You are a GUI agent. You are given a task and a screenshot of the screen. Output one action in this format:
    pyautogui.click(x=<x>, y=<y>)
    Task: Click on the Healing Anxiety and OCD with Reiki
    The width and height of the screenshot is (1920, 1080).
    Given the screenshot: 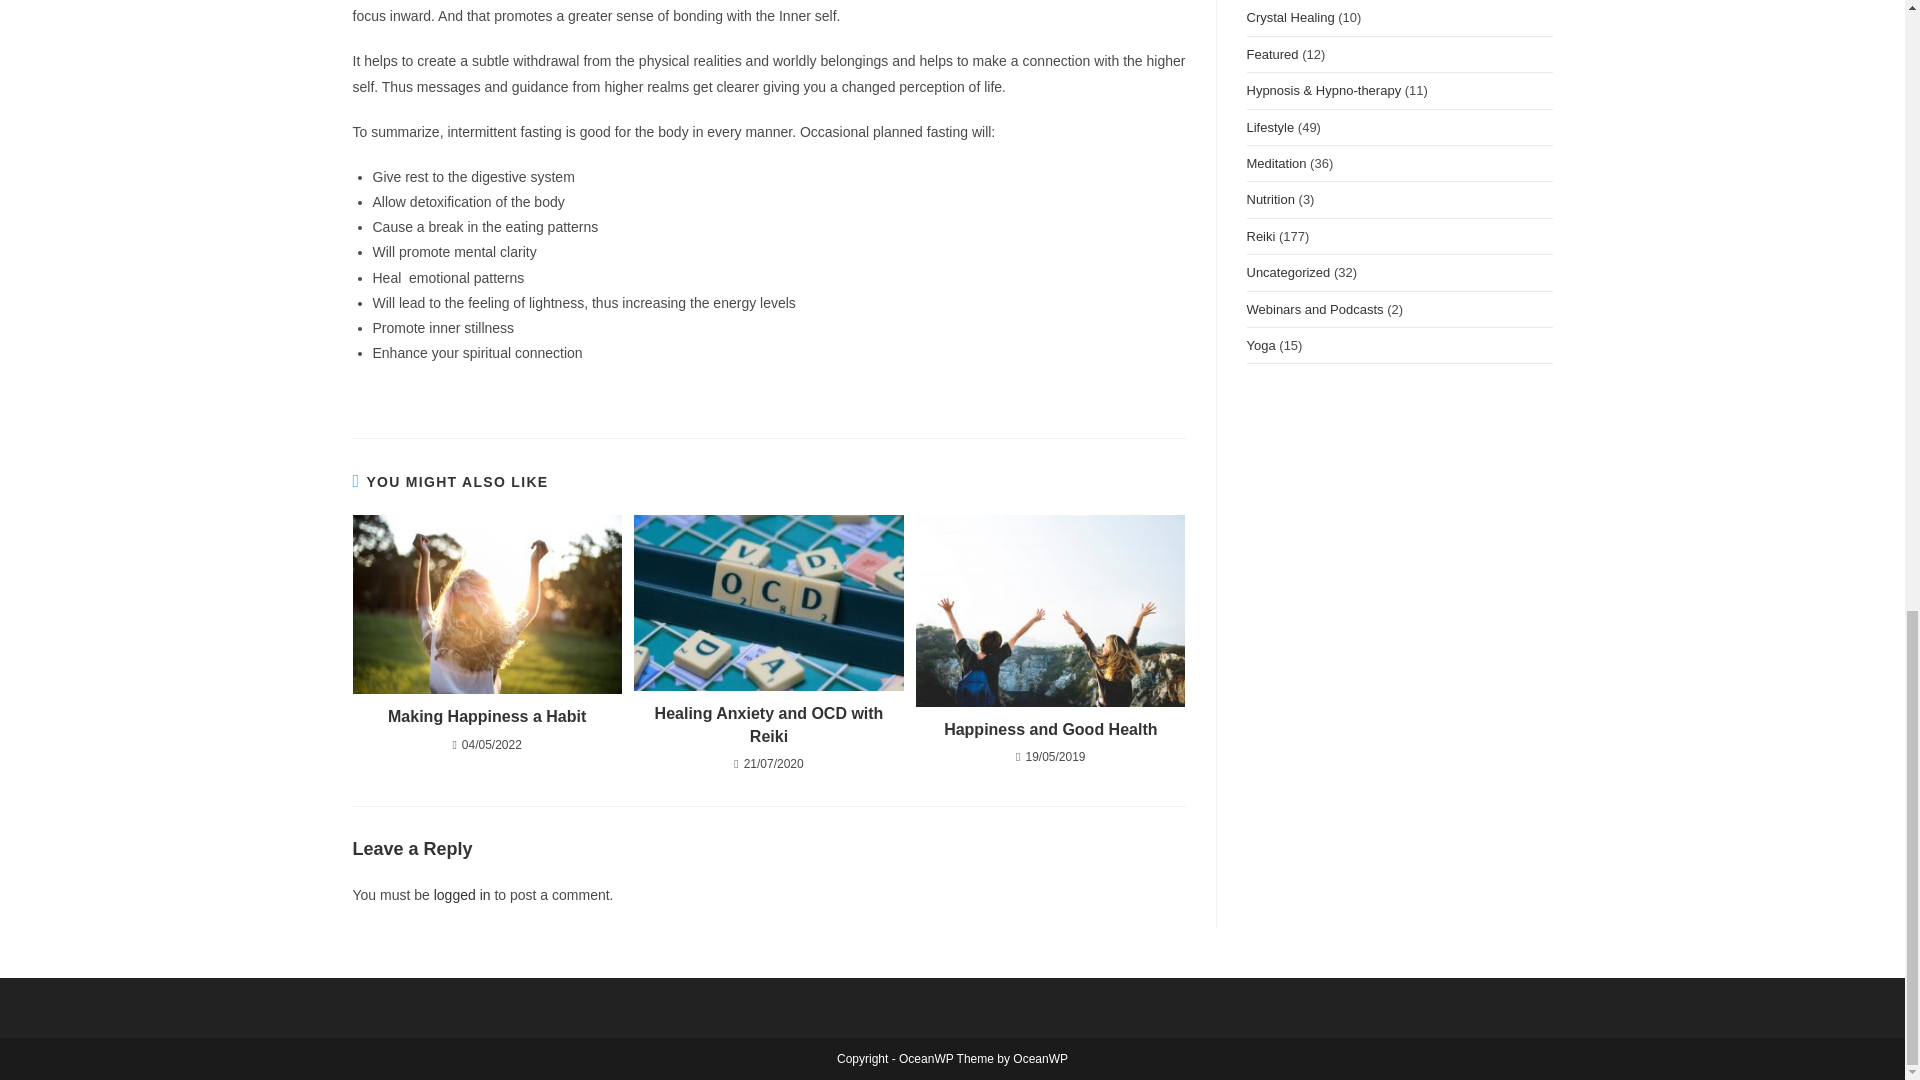 What is the action you would take?
    pyautogui.click(x=768, y=726)
    